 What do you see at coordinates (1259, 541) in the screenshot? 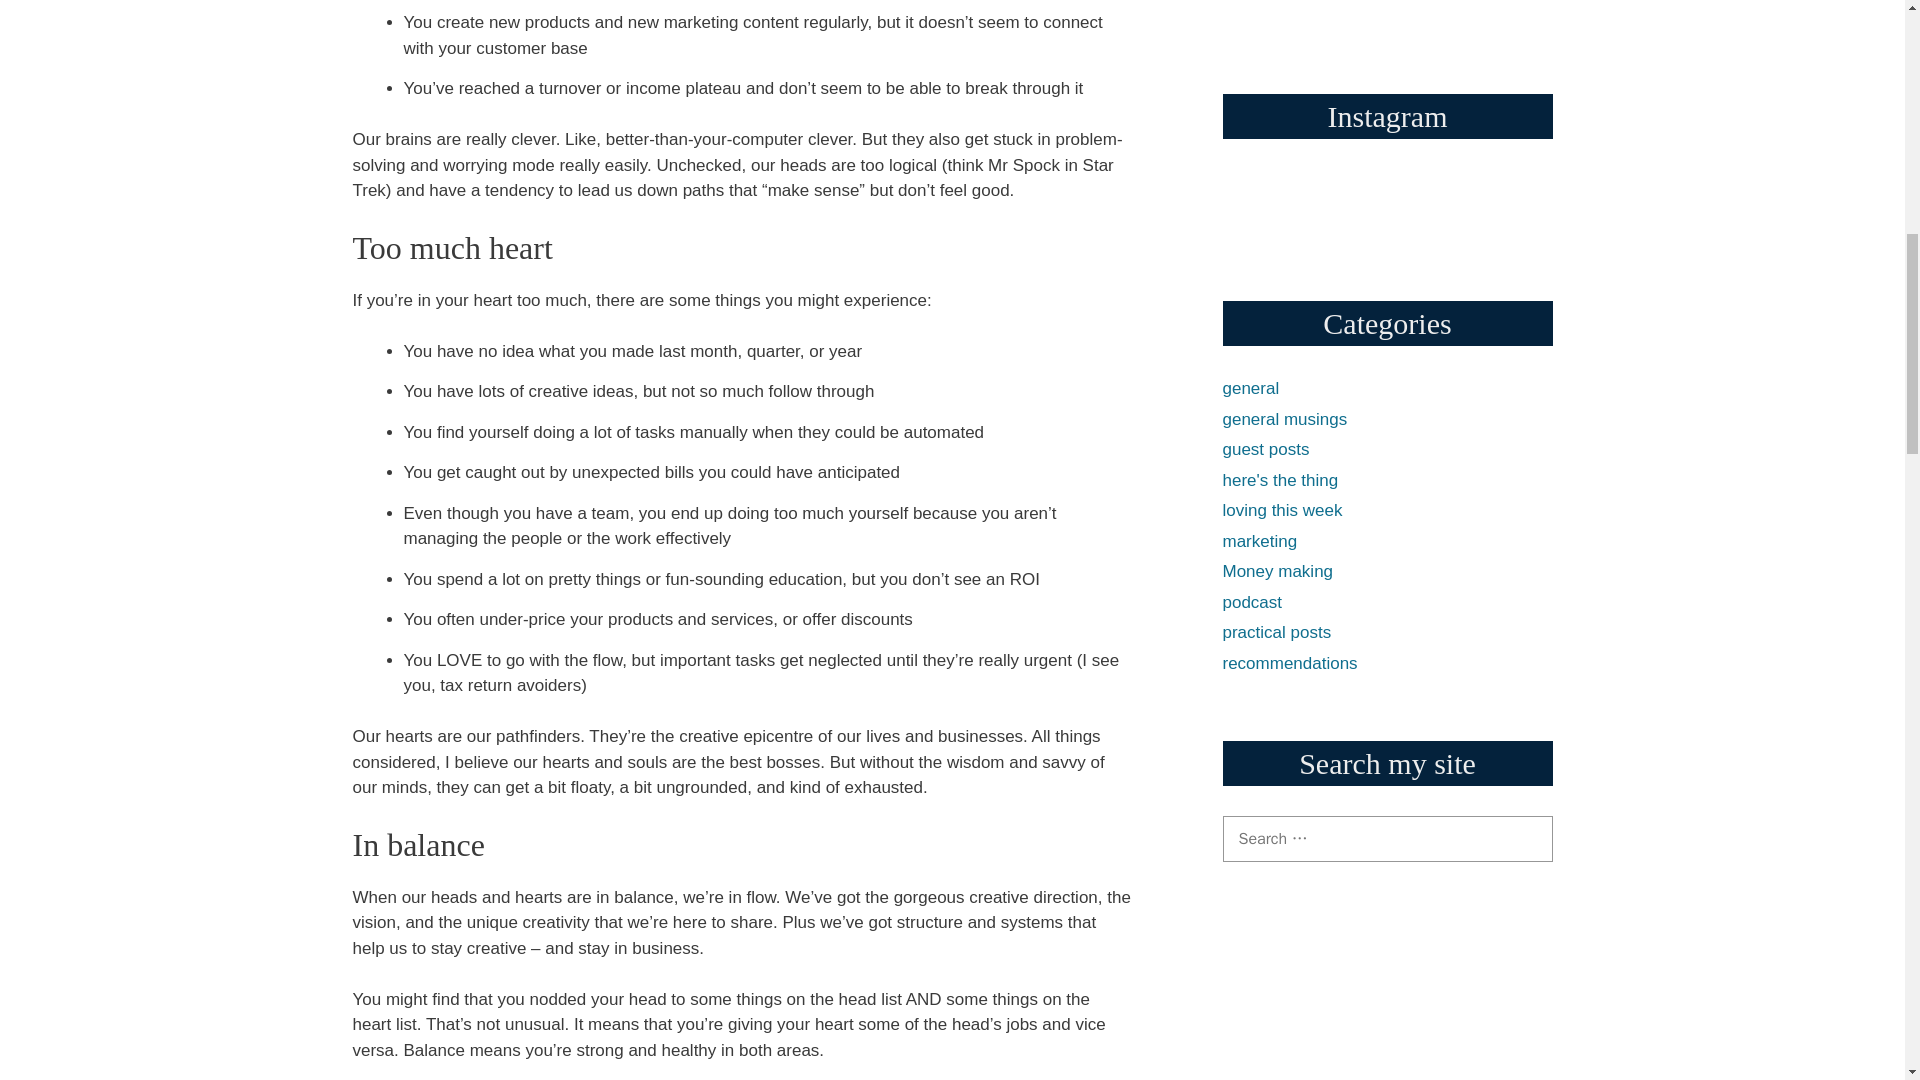
I see `marketing` at bounding box center [1259, 541].